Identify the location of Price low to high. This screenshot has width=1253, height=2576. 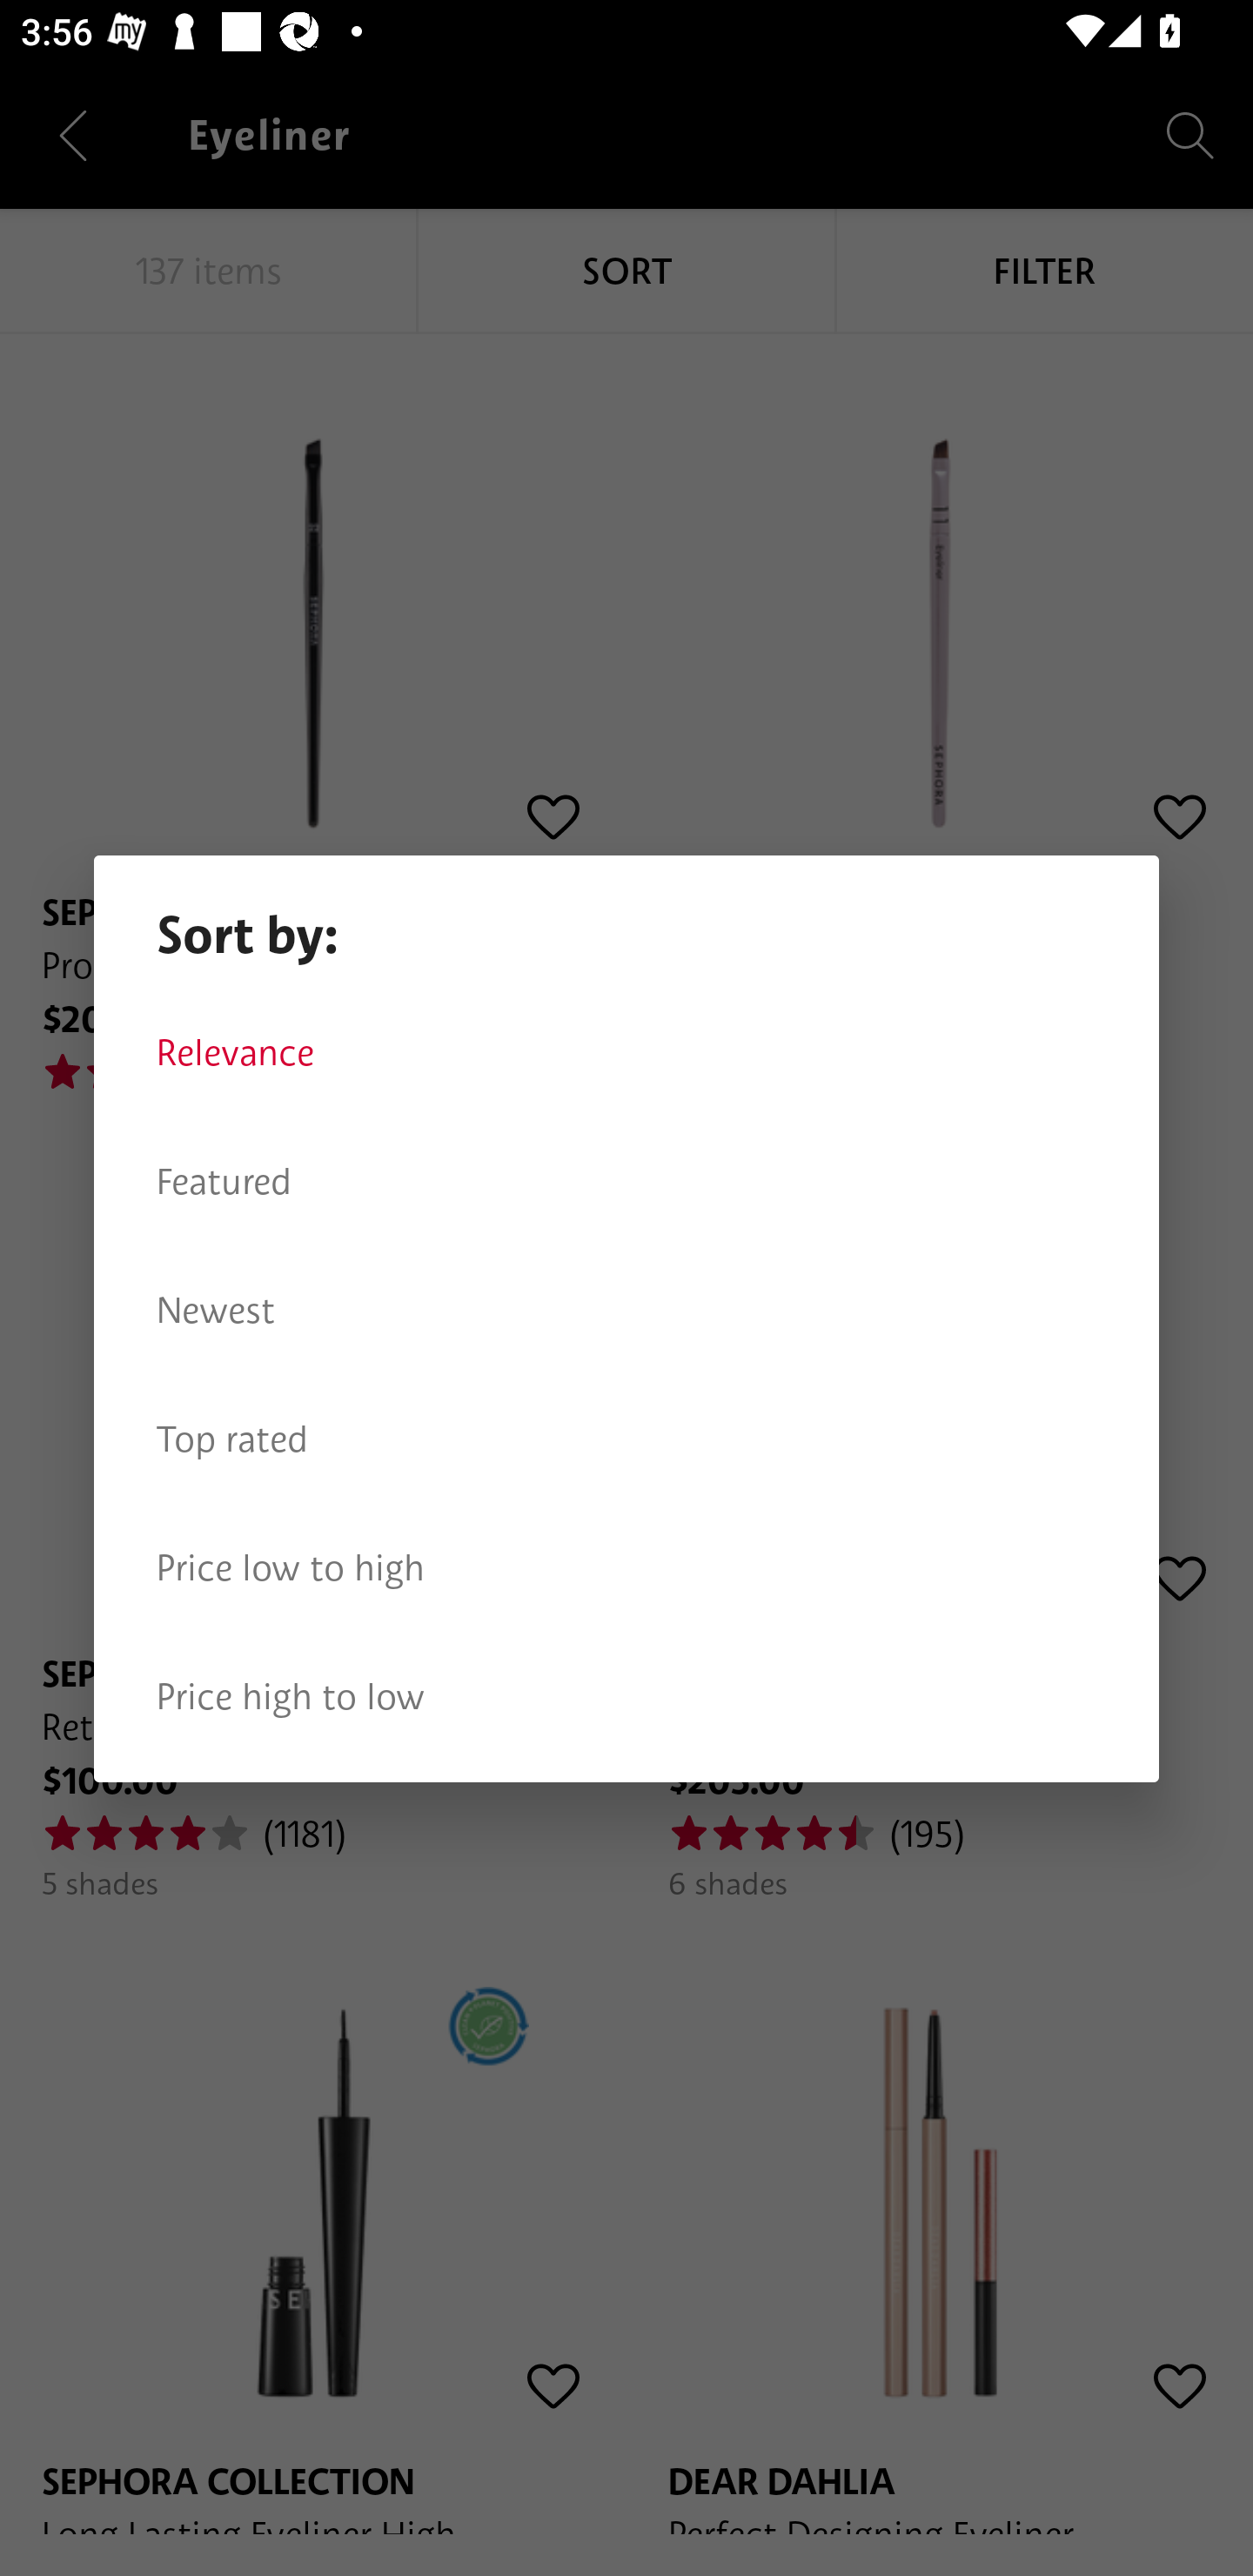
(626, 1568).